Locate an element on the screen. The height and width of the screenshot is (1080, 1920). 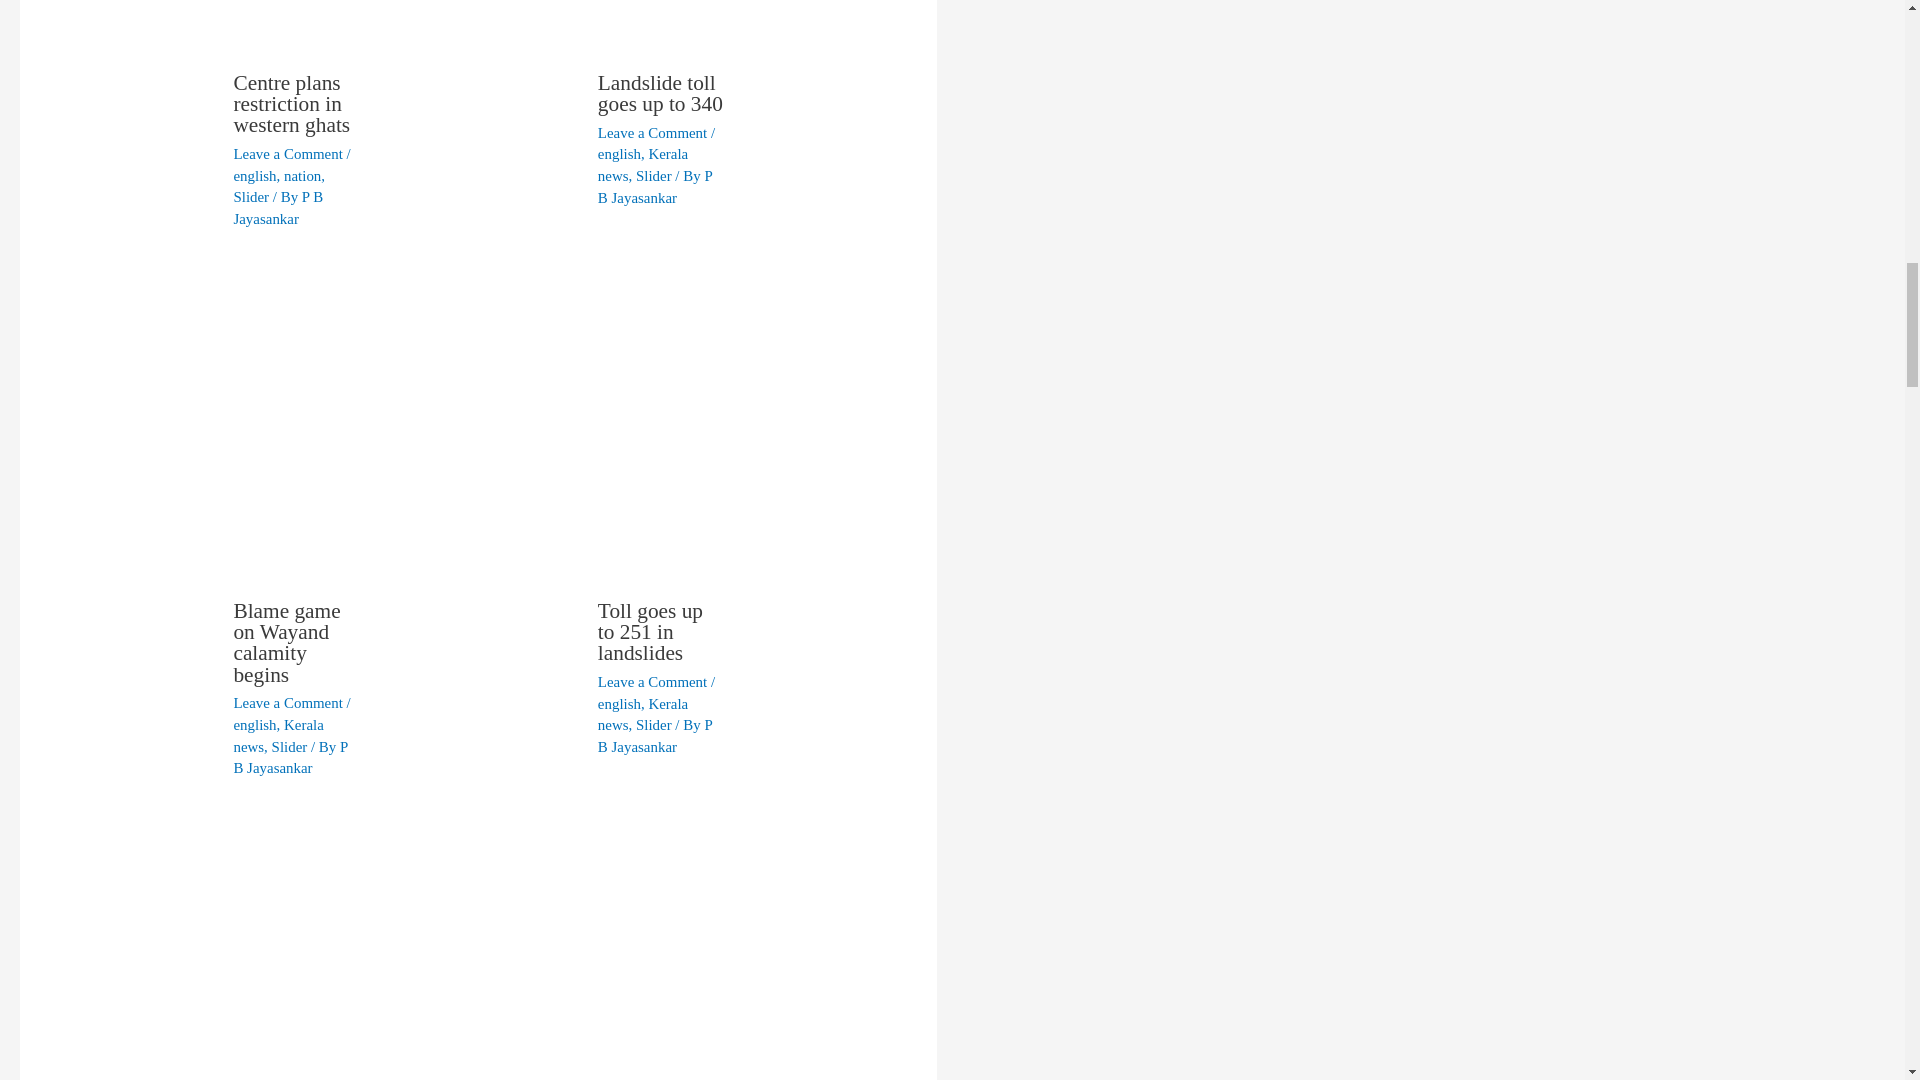
View all posts by P B Jayasankar is located at coordinates (654, 736).